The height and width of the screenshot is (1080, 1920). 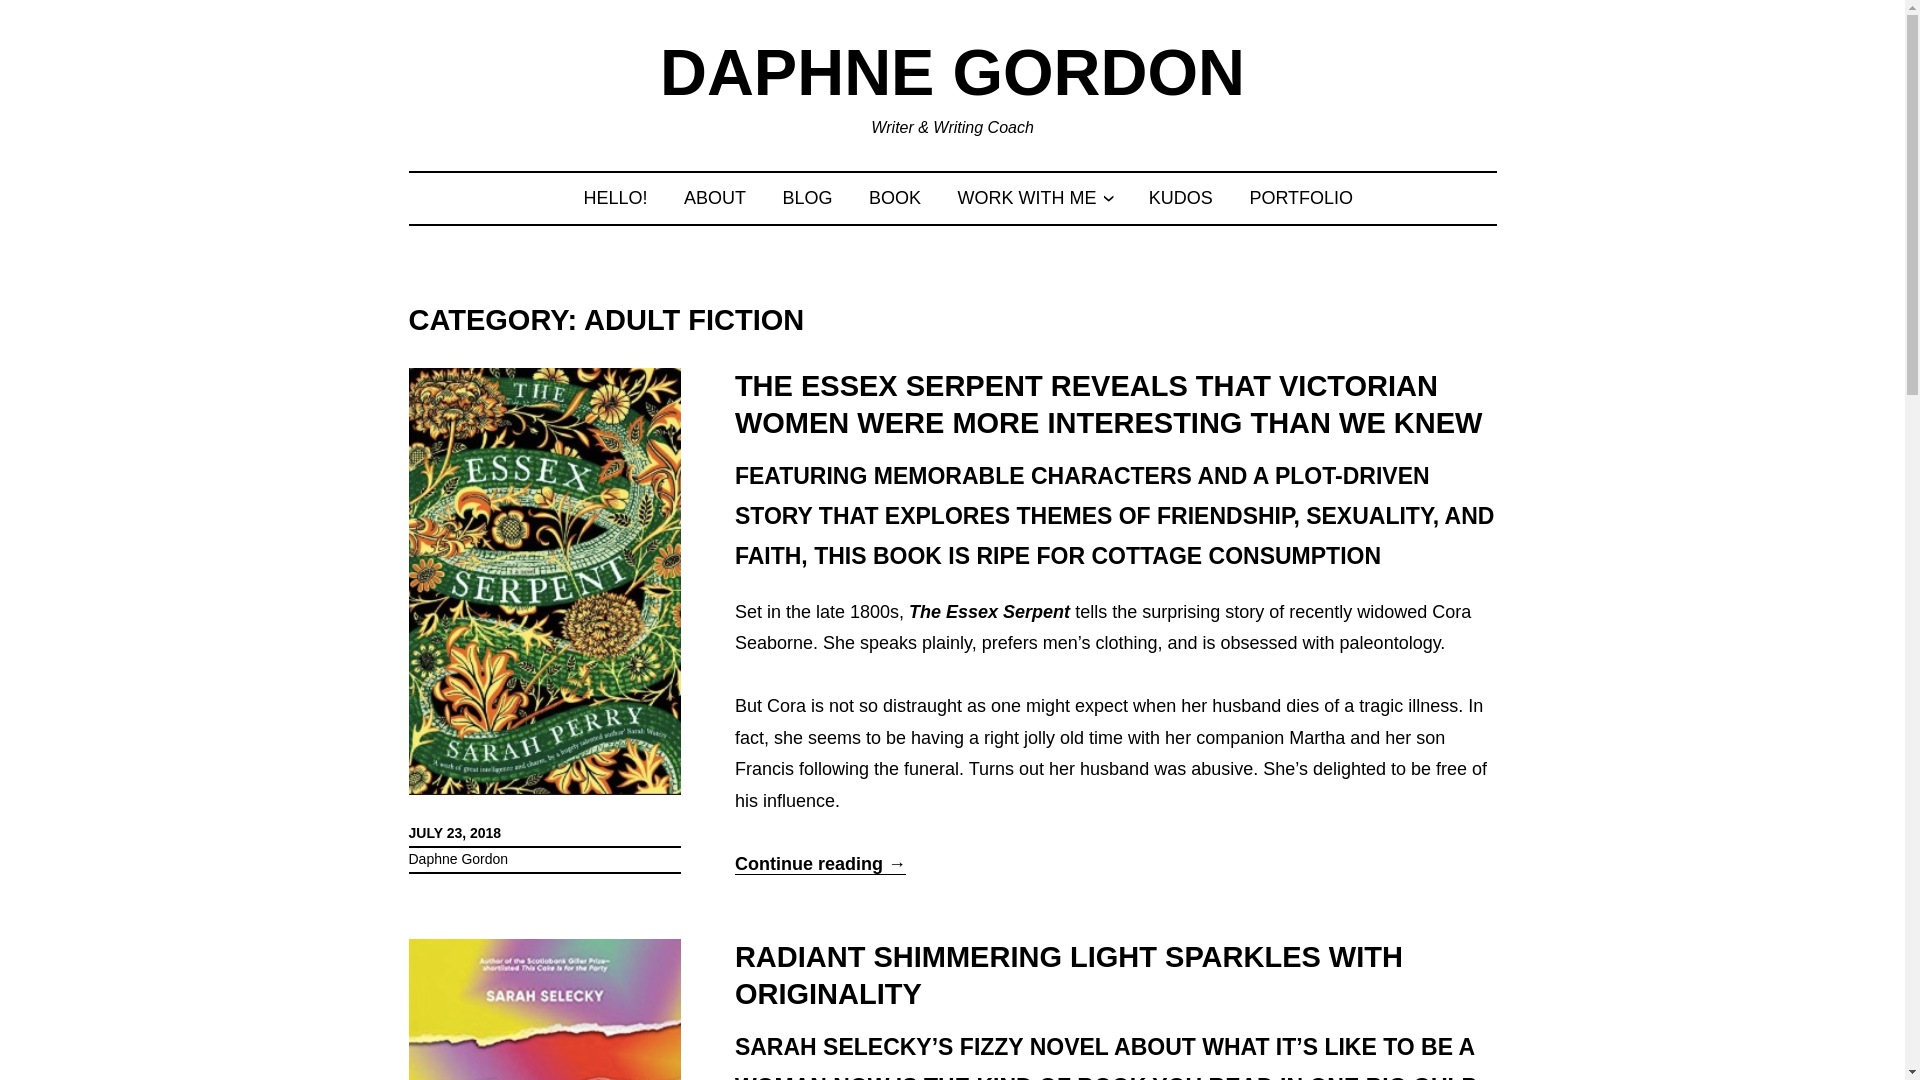 I want to click on ABOUT, so click(x=714, y=198).